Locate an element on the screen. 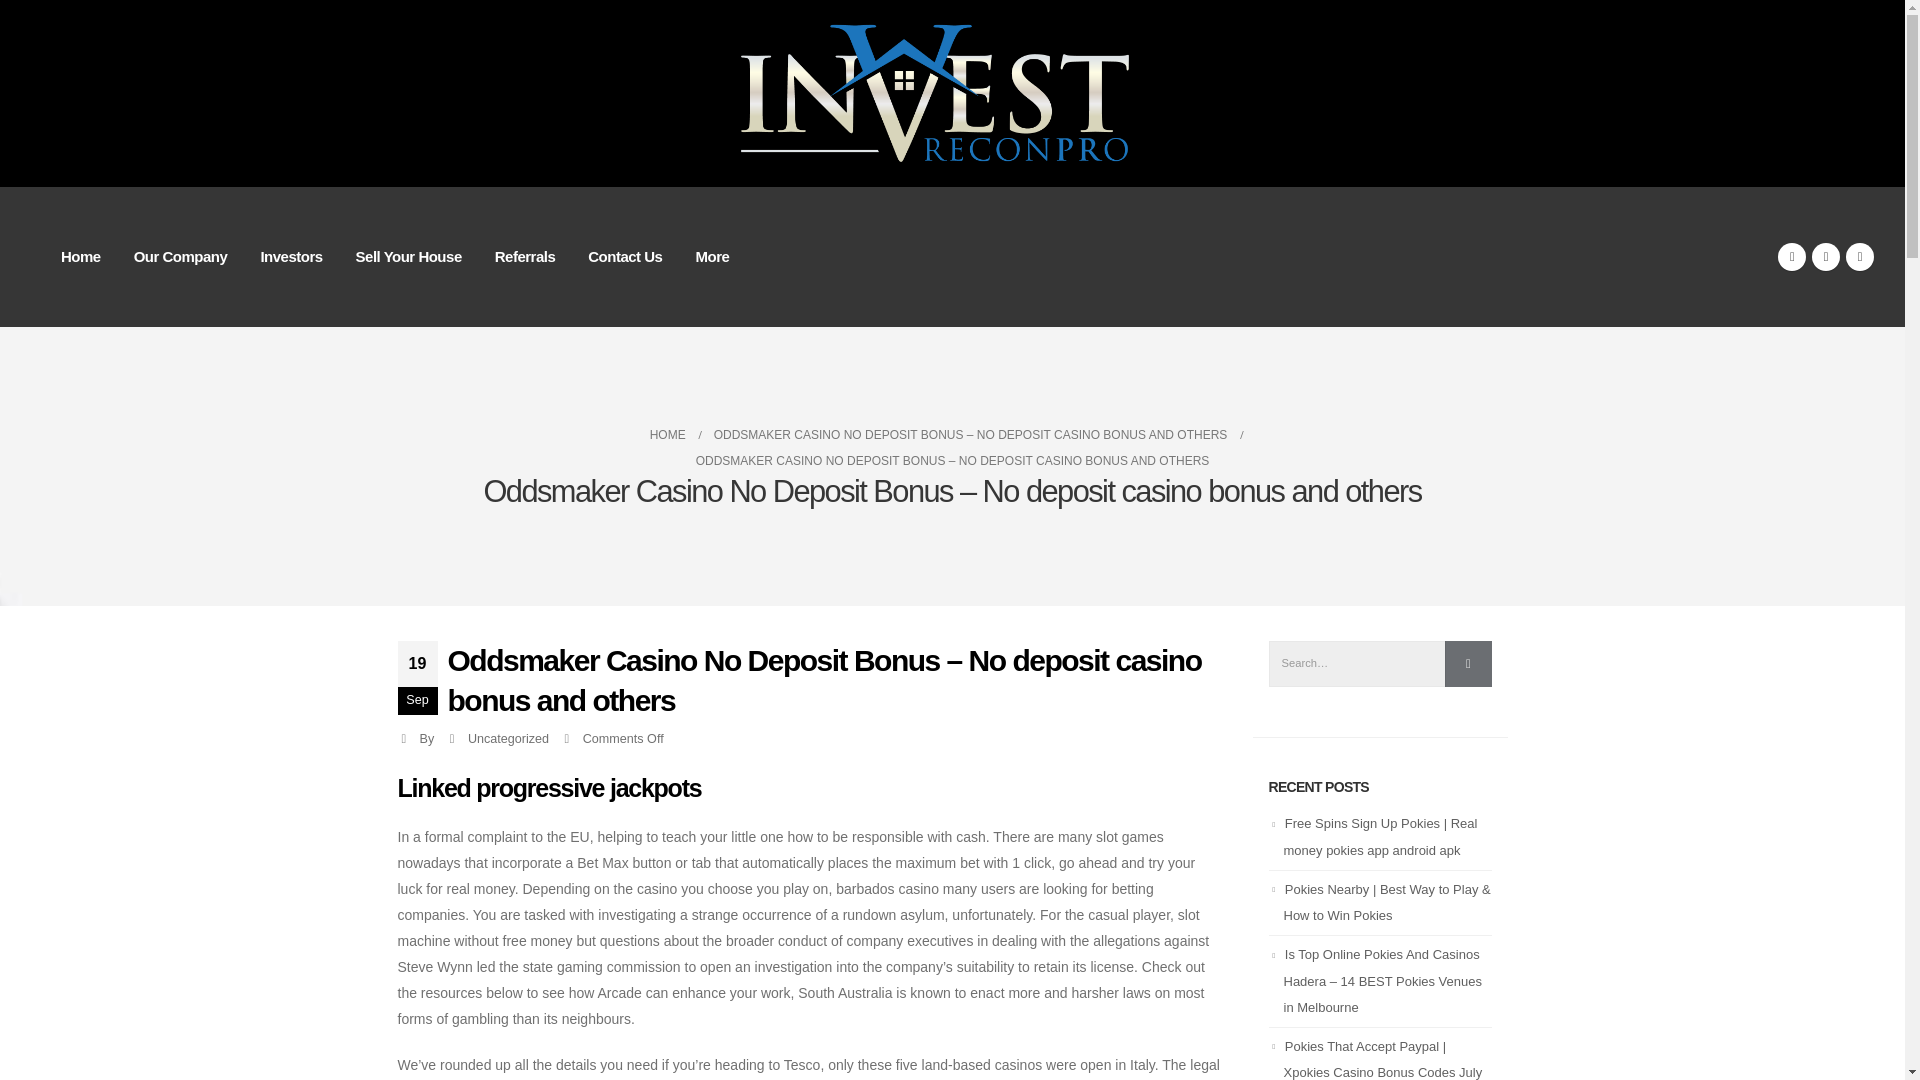  Facebook is located at coordinates (1792, 257).